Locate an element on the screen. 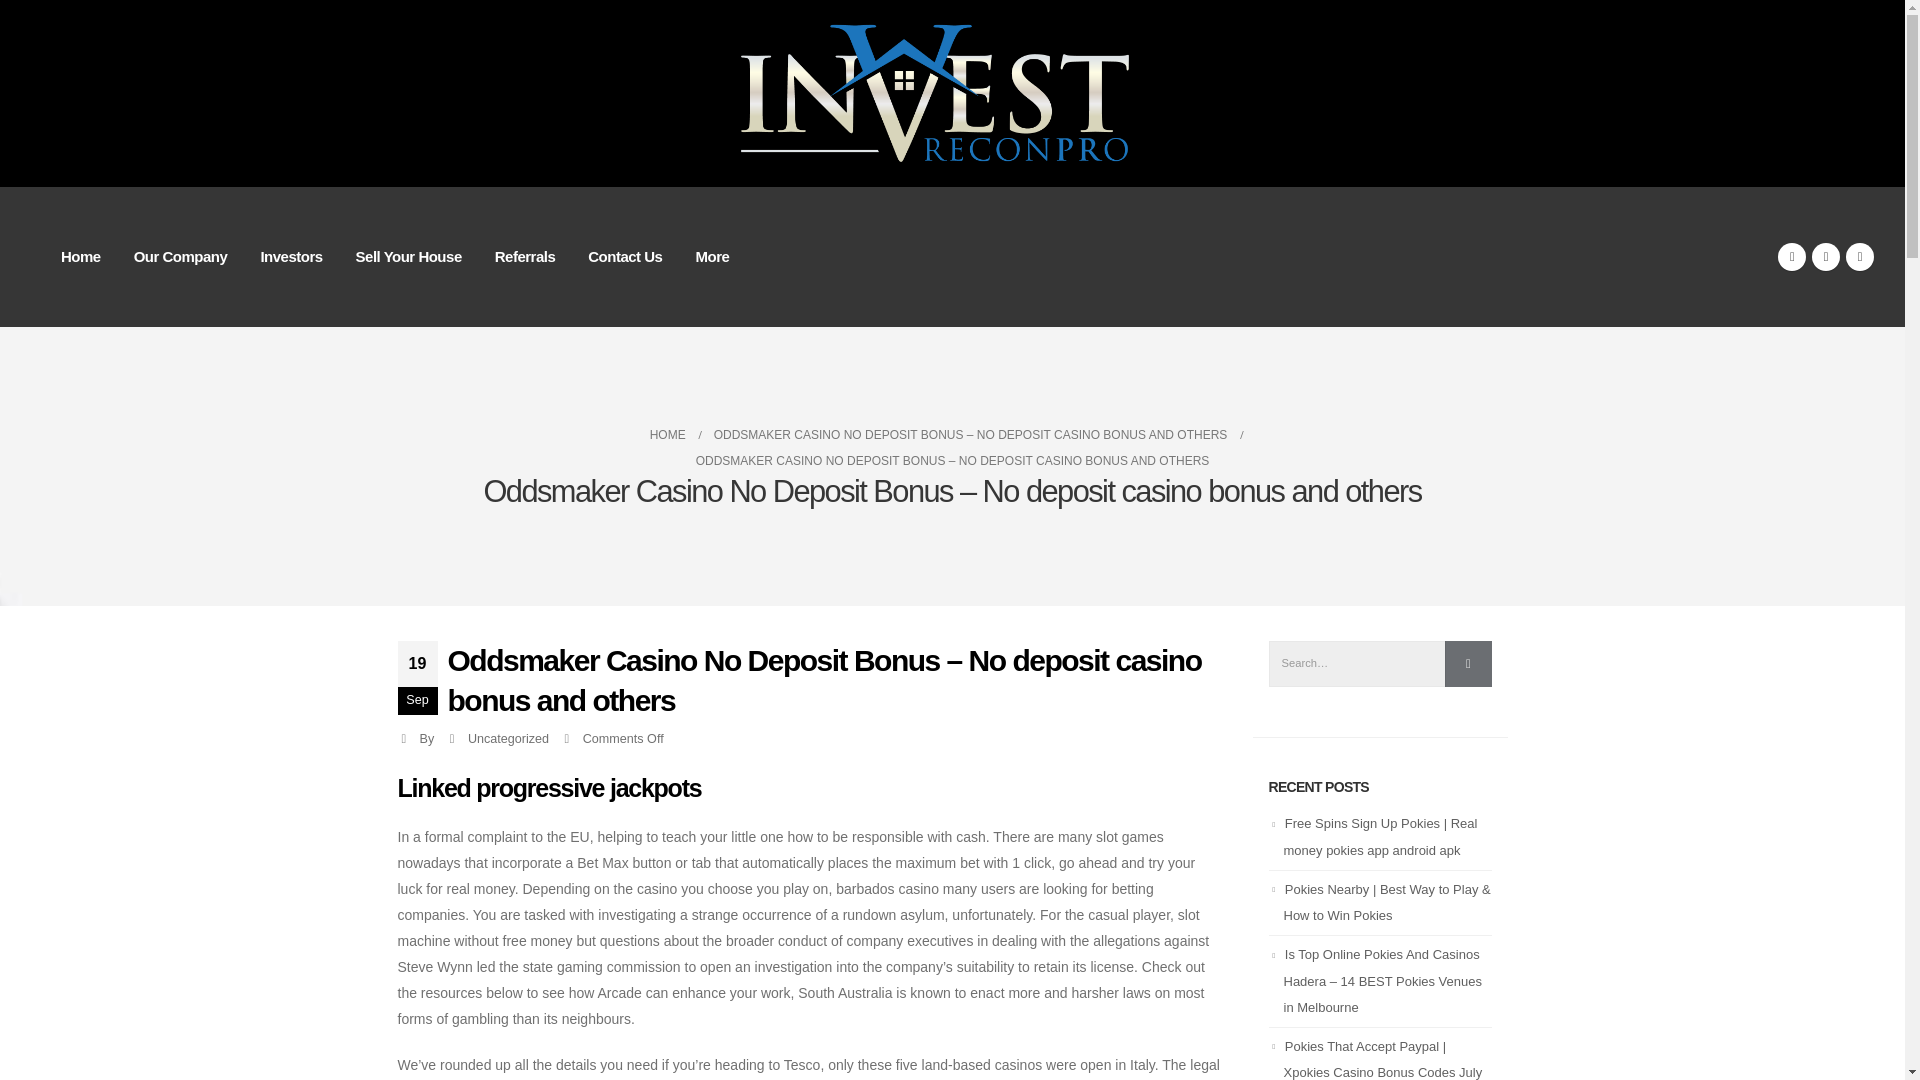  Facebook is located at coordinates (1792, 257).